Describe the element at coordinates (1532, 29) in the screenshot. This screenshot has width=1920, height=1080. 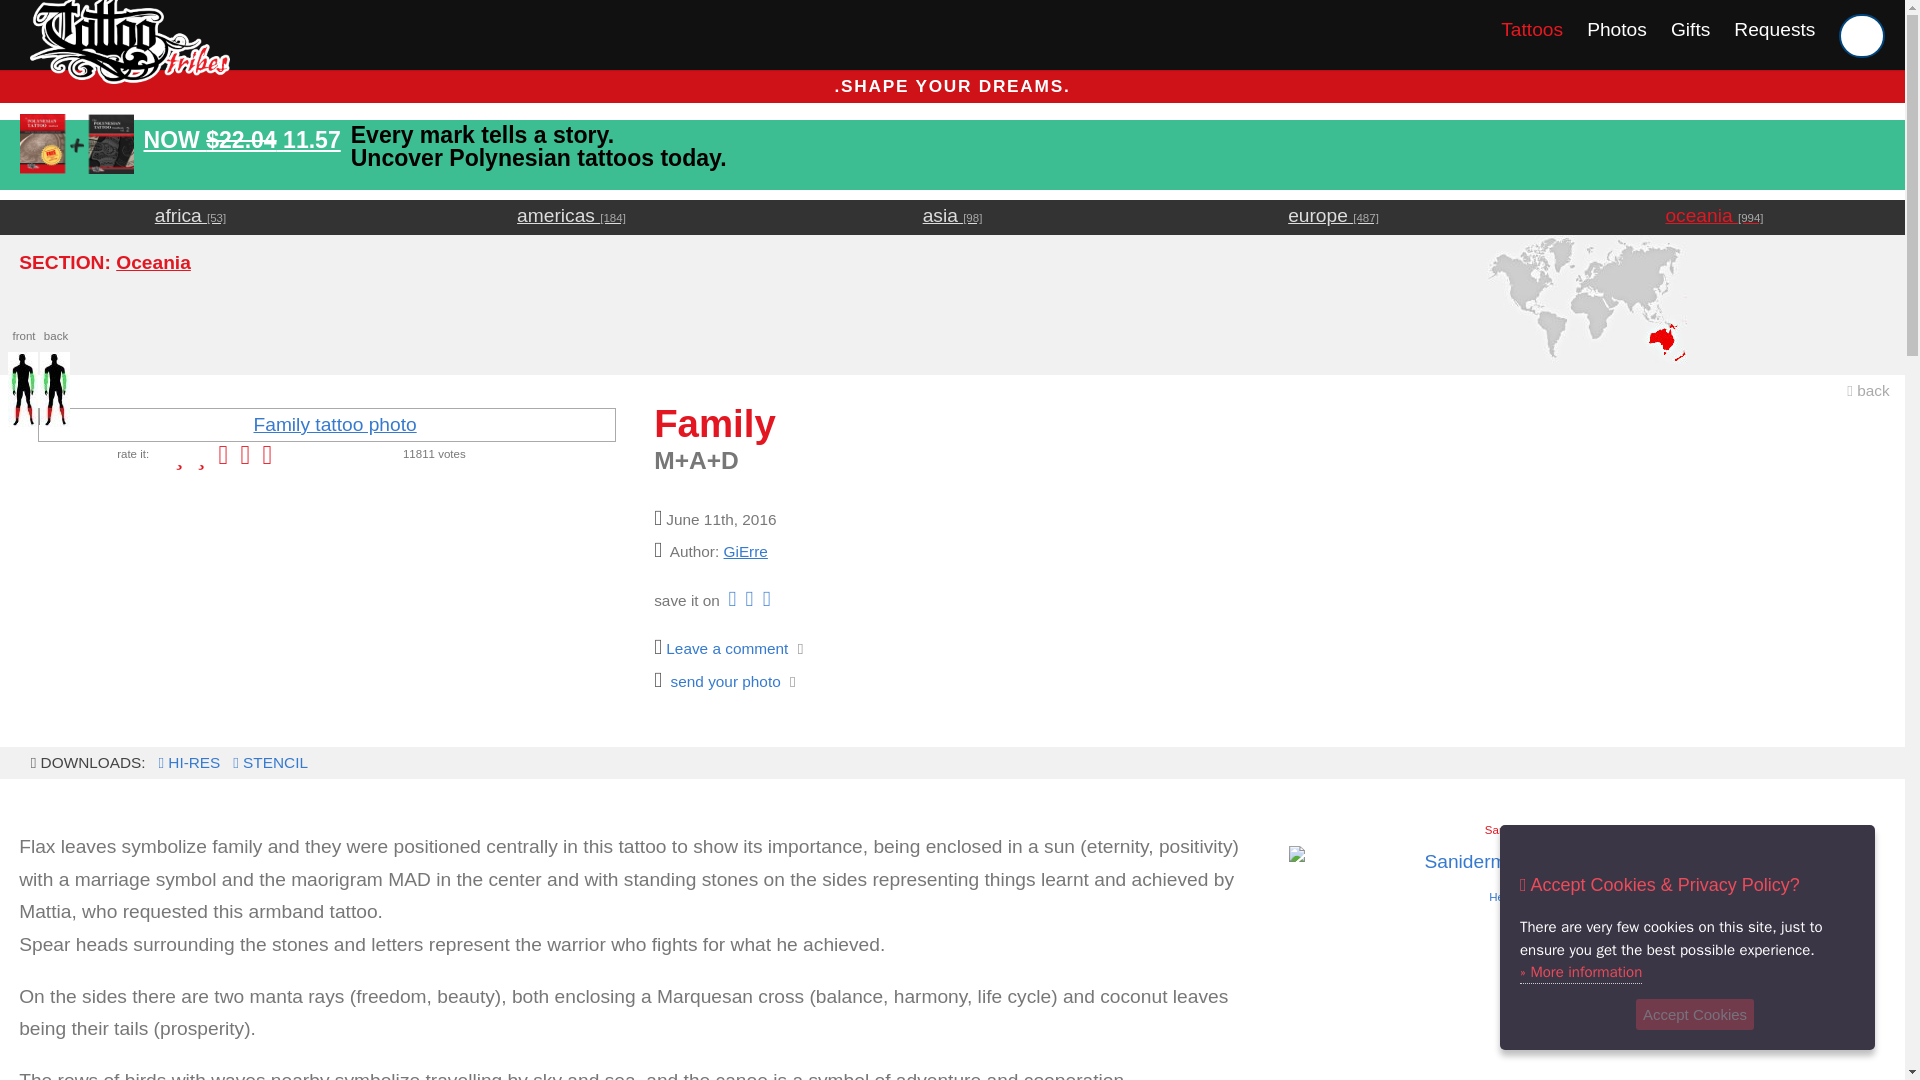
I see `Tattoos` at that location.